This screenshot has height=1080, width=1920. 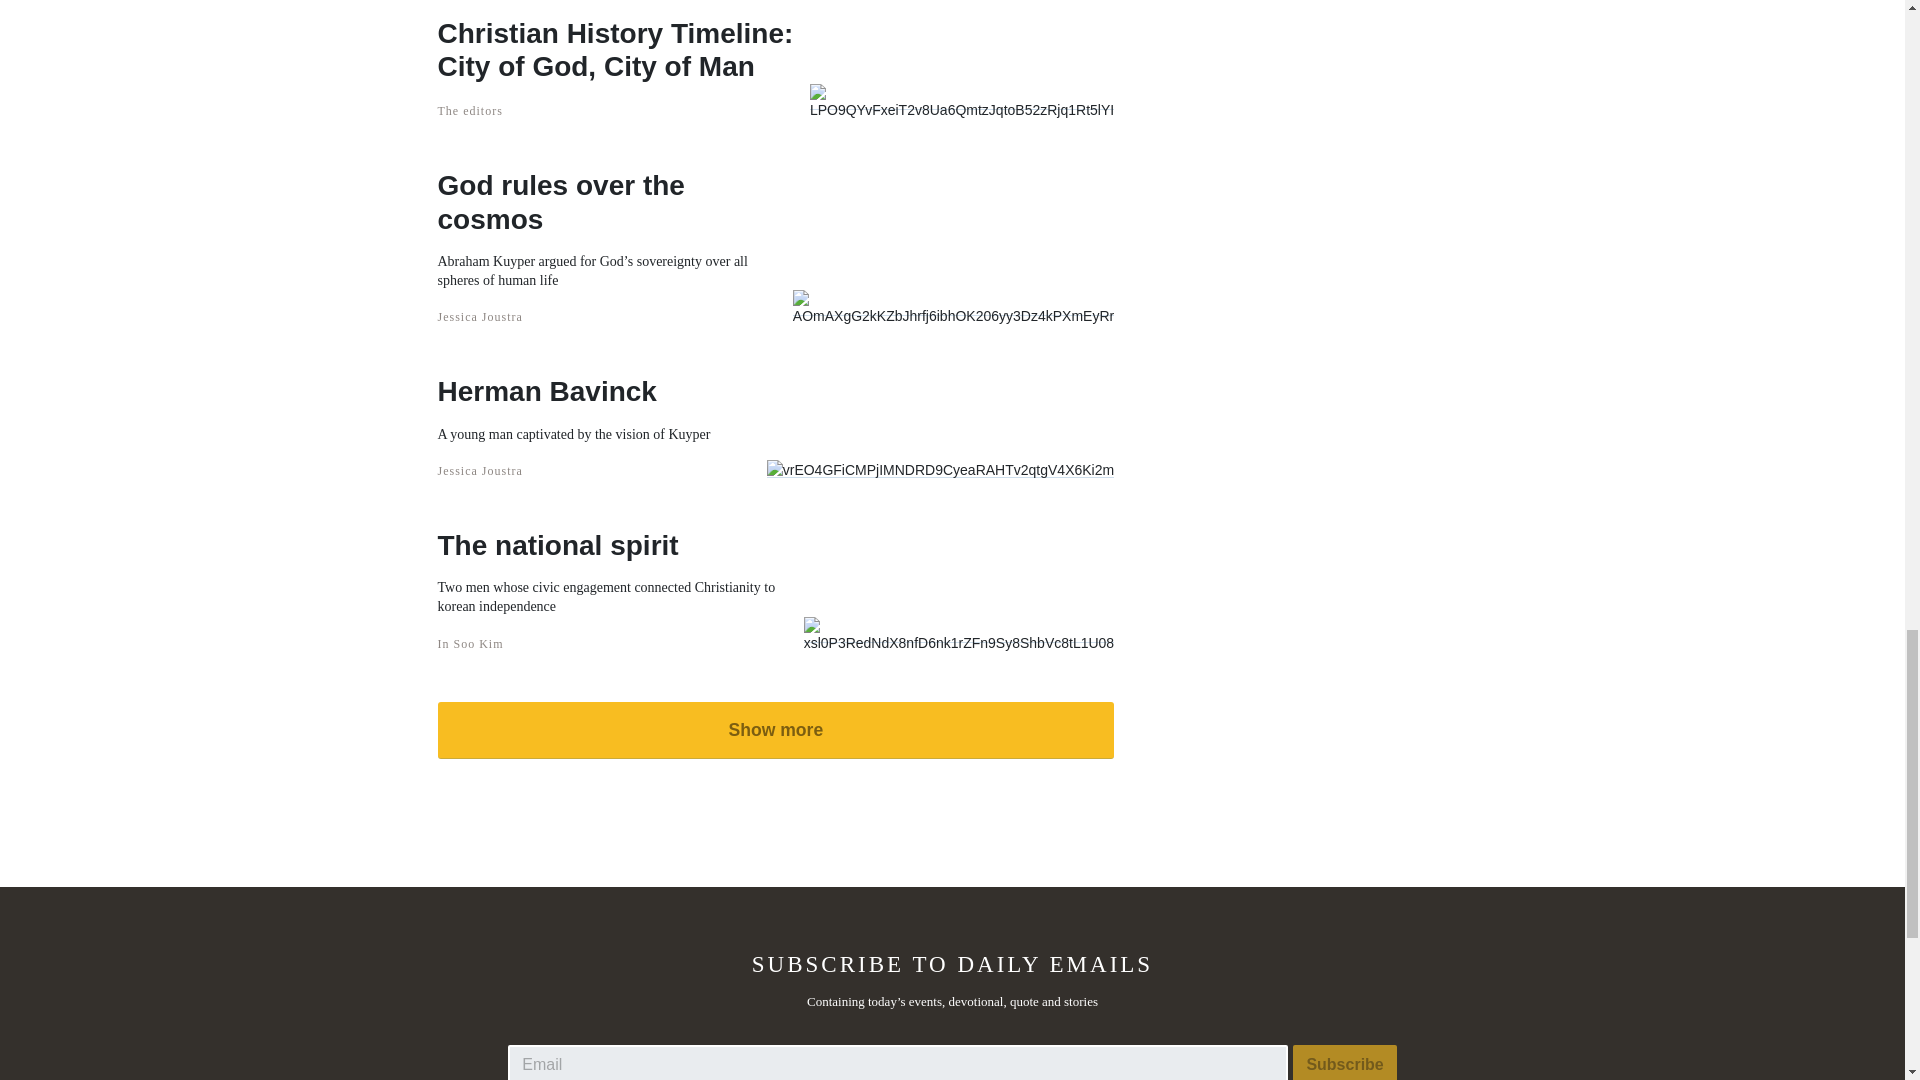 What do you see at coordinates (624, 50) in the screenshot?
I see `Christian History Timeline: City of God, City of Man` at bounding box center [624, 50].